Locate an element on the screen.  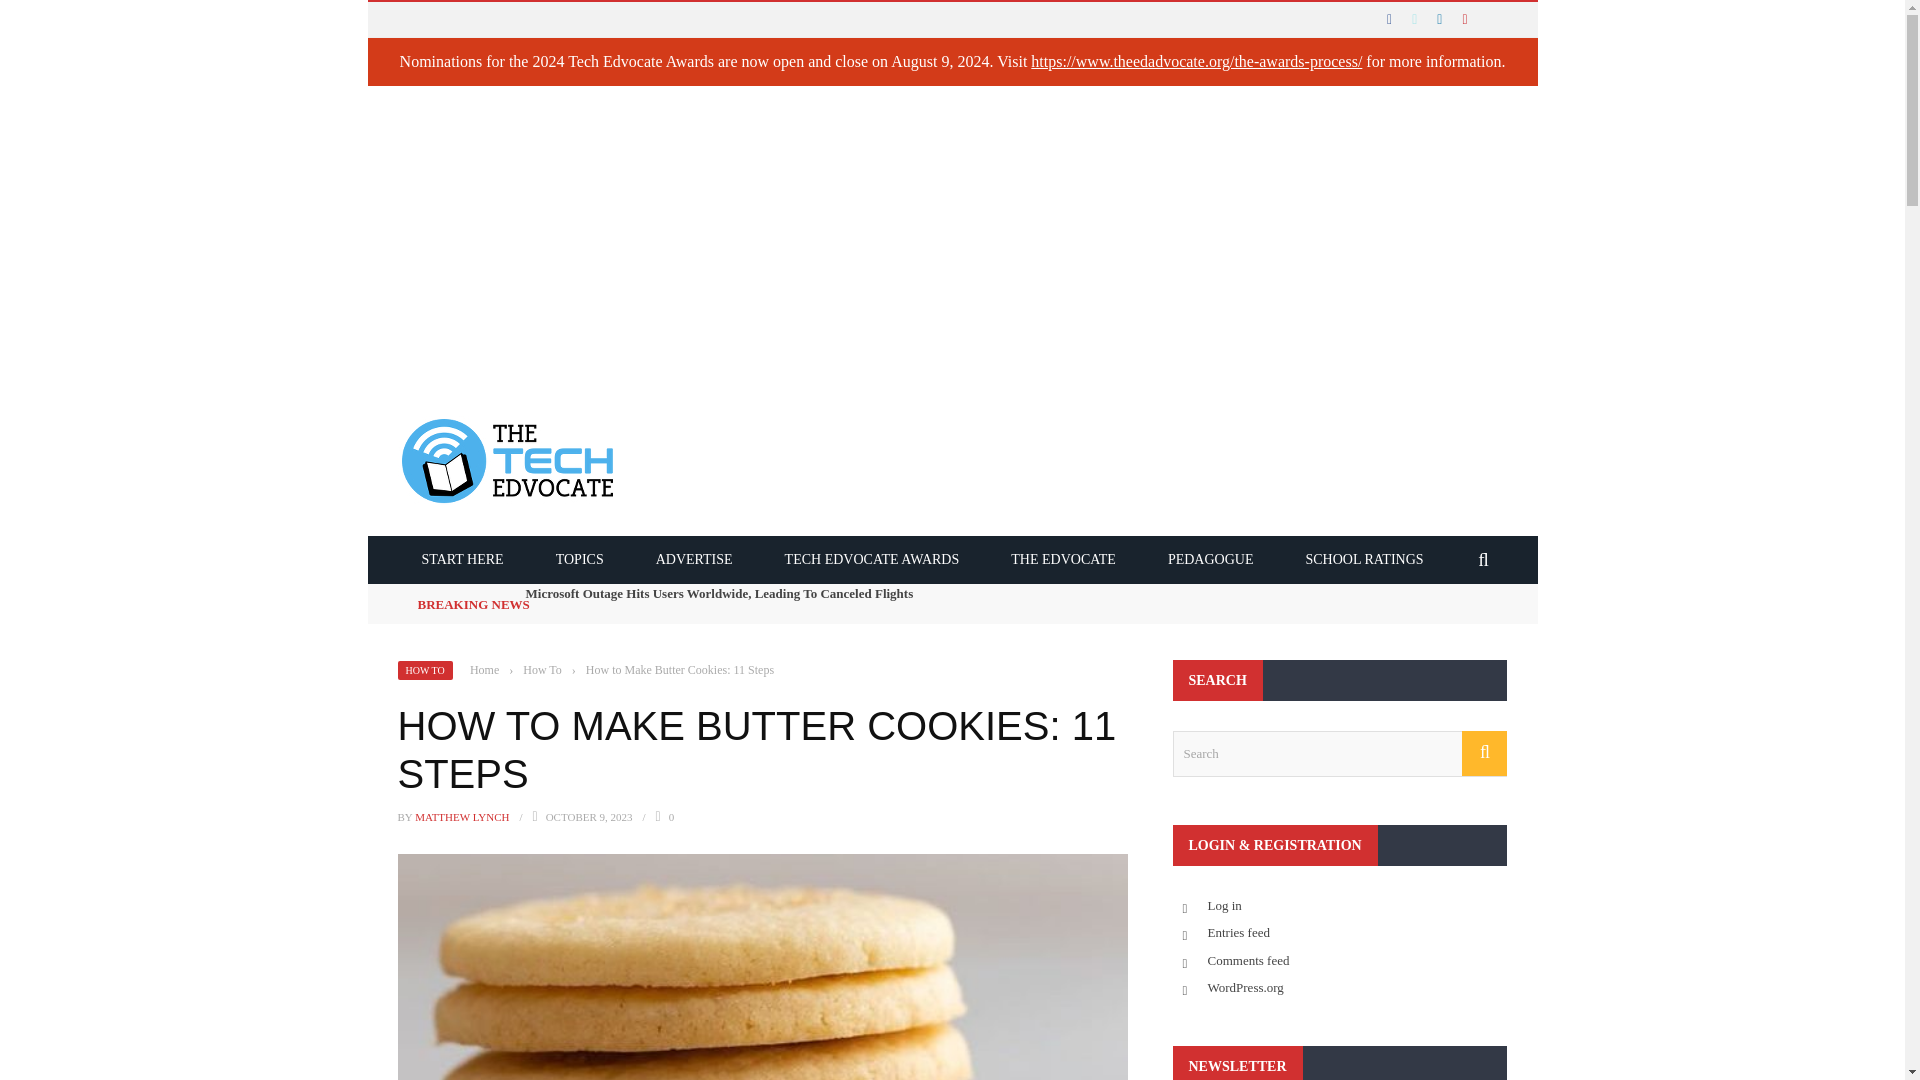
Search is located at coordinates (1339, 754).